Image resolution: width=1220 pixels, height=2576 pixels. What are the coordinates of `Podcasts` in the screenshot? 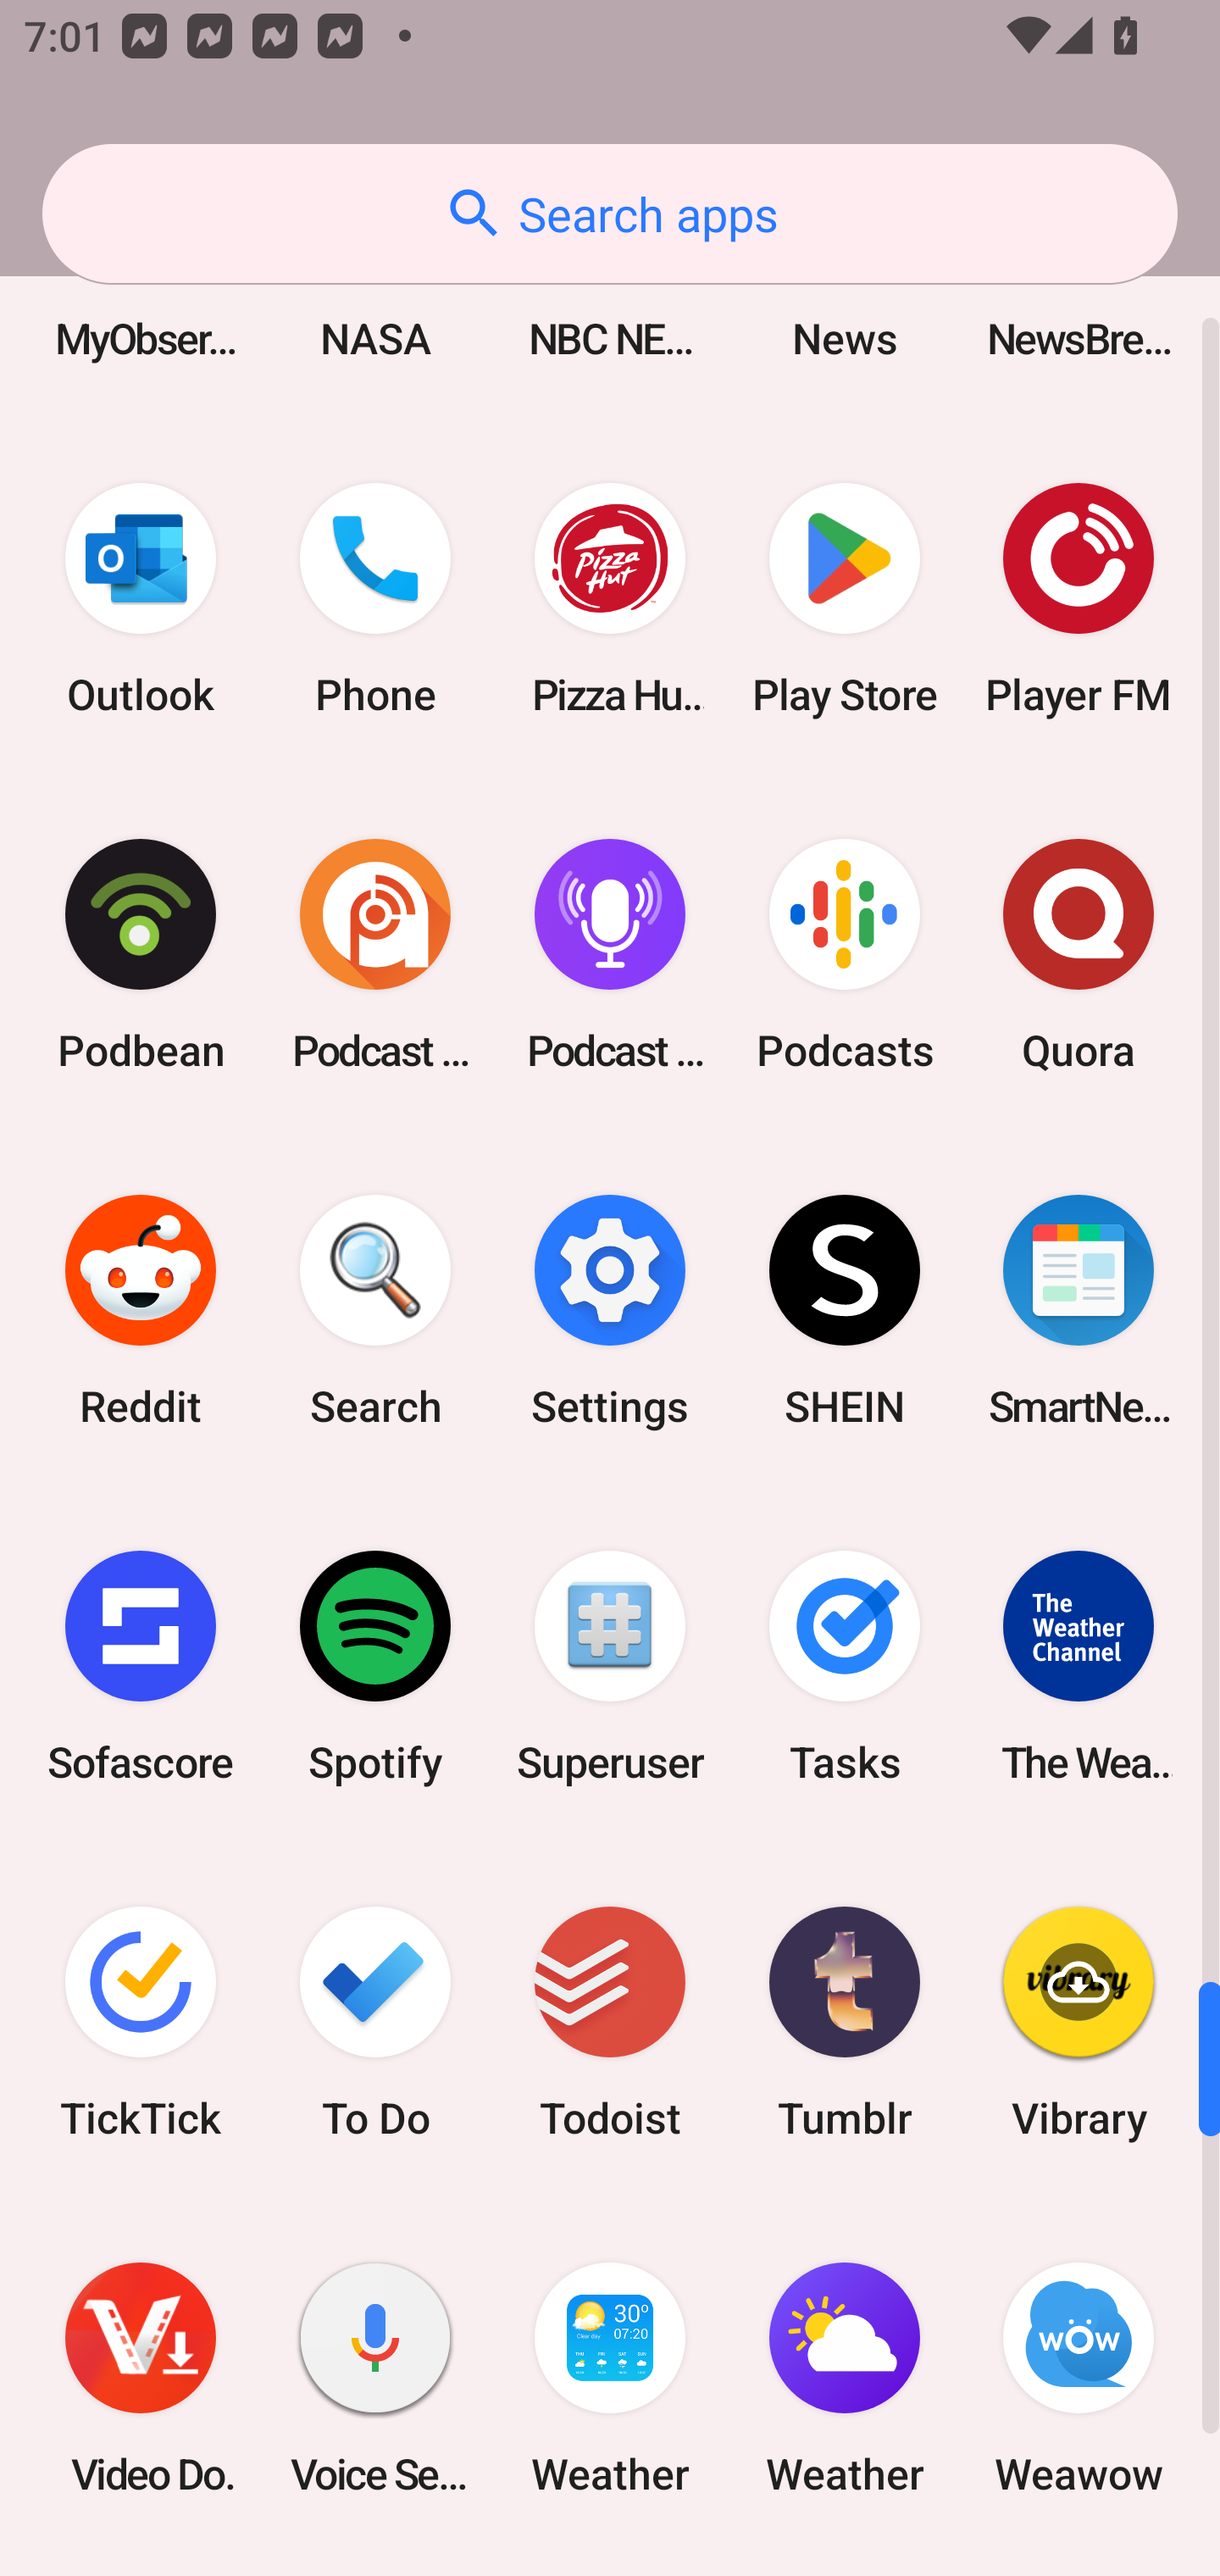 It's located at (844, 956).